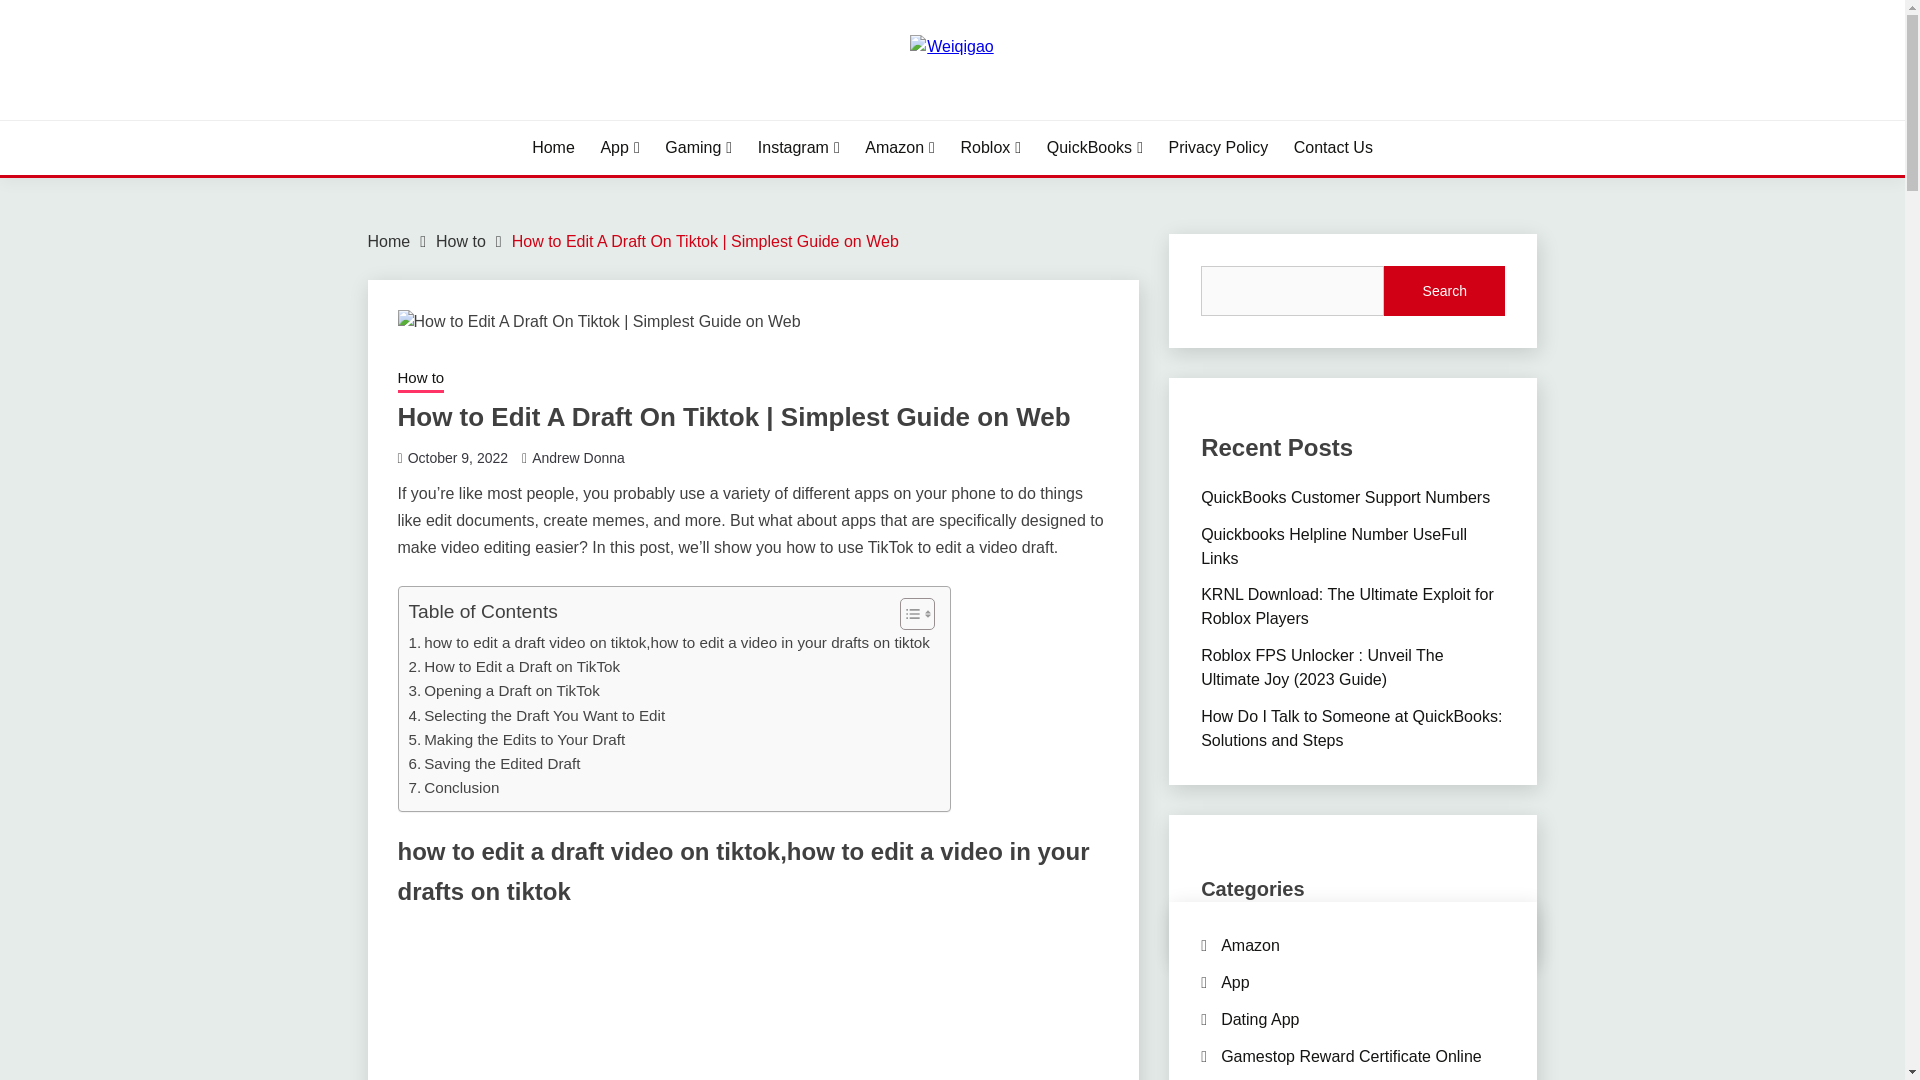 This screenshot has width=1920, height=1080. What do you see at coordinates (516, 739) in the screenshot?
I see `Saving the Edited Draft` at bounding box center [516, 739].